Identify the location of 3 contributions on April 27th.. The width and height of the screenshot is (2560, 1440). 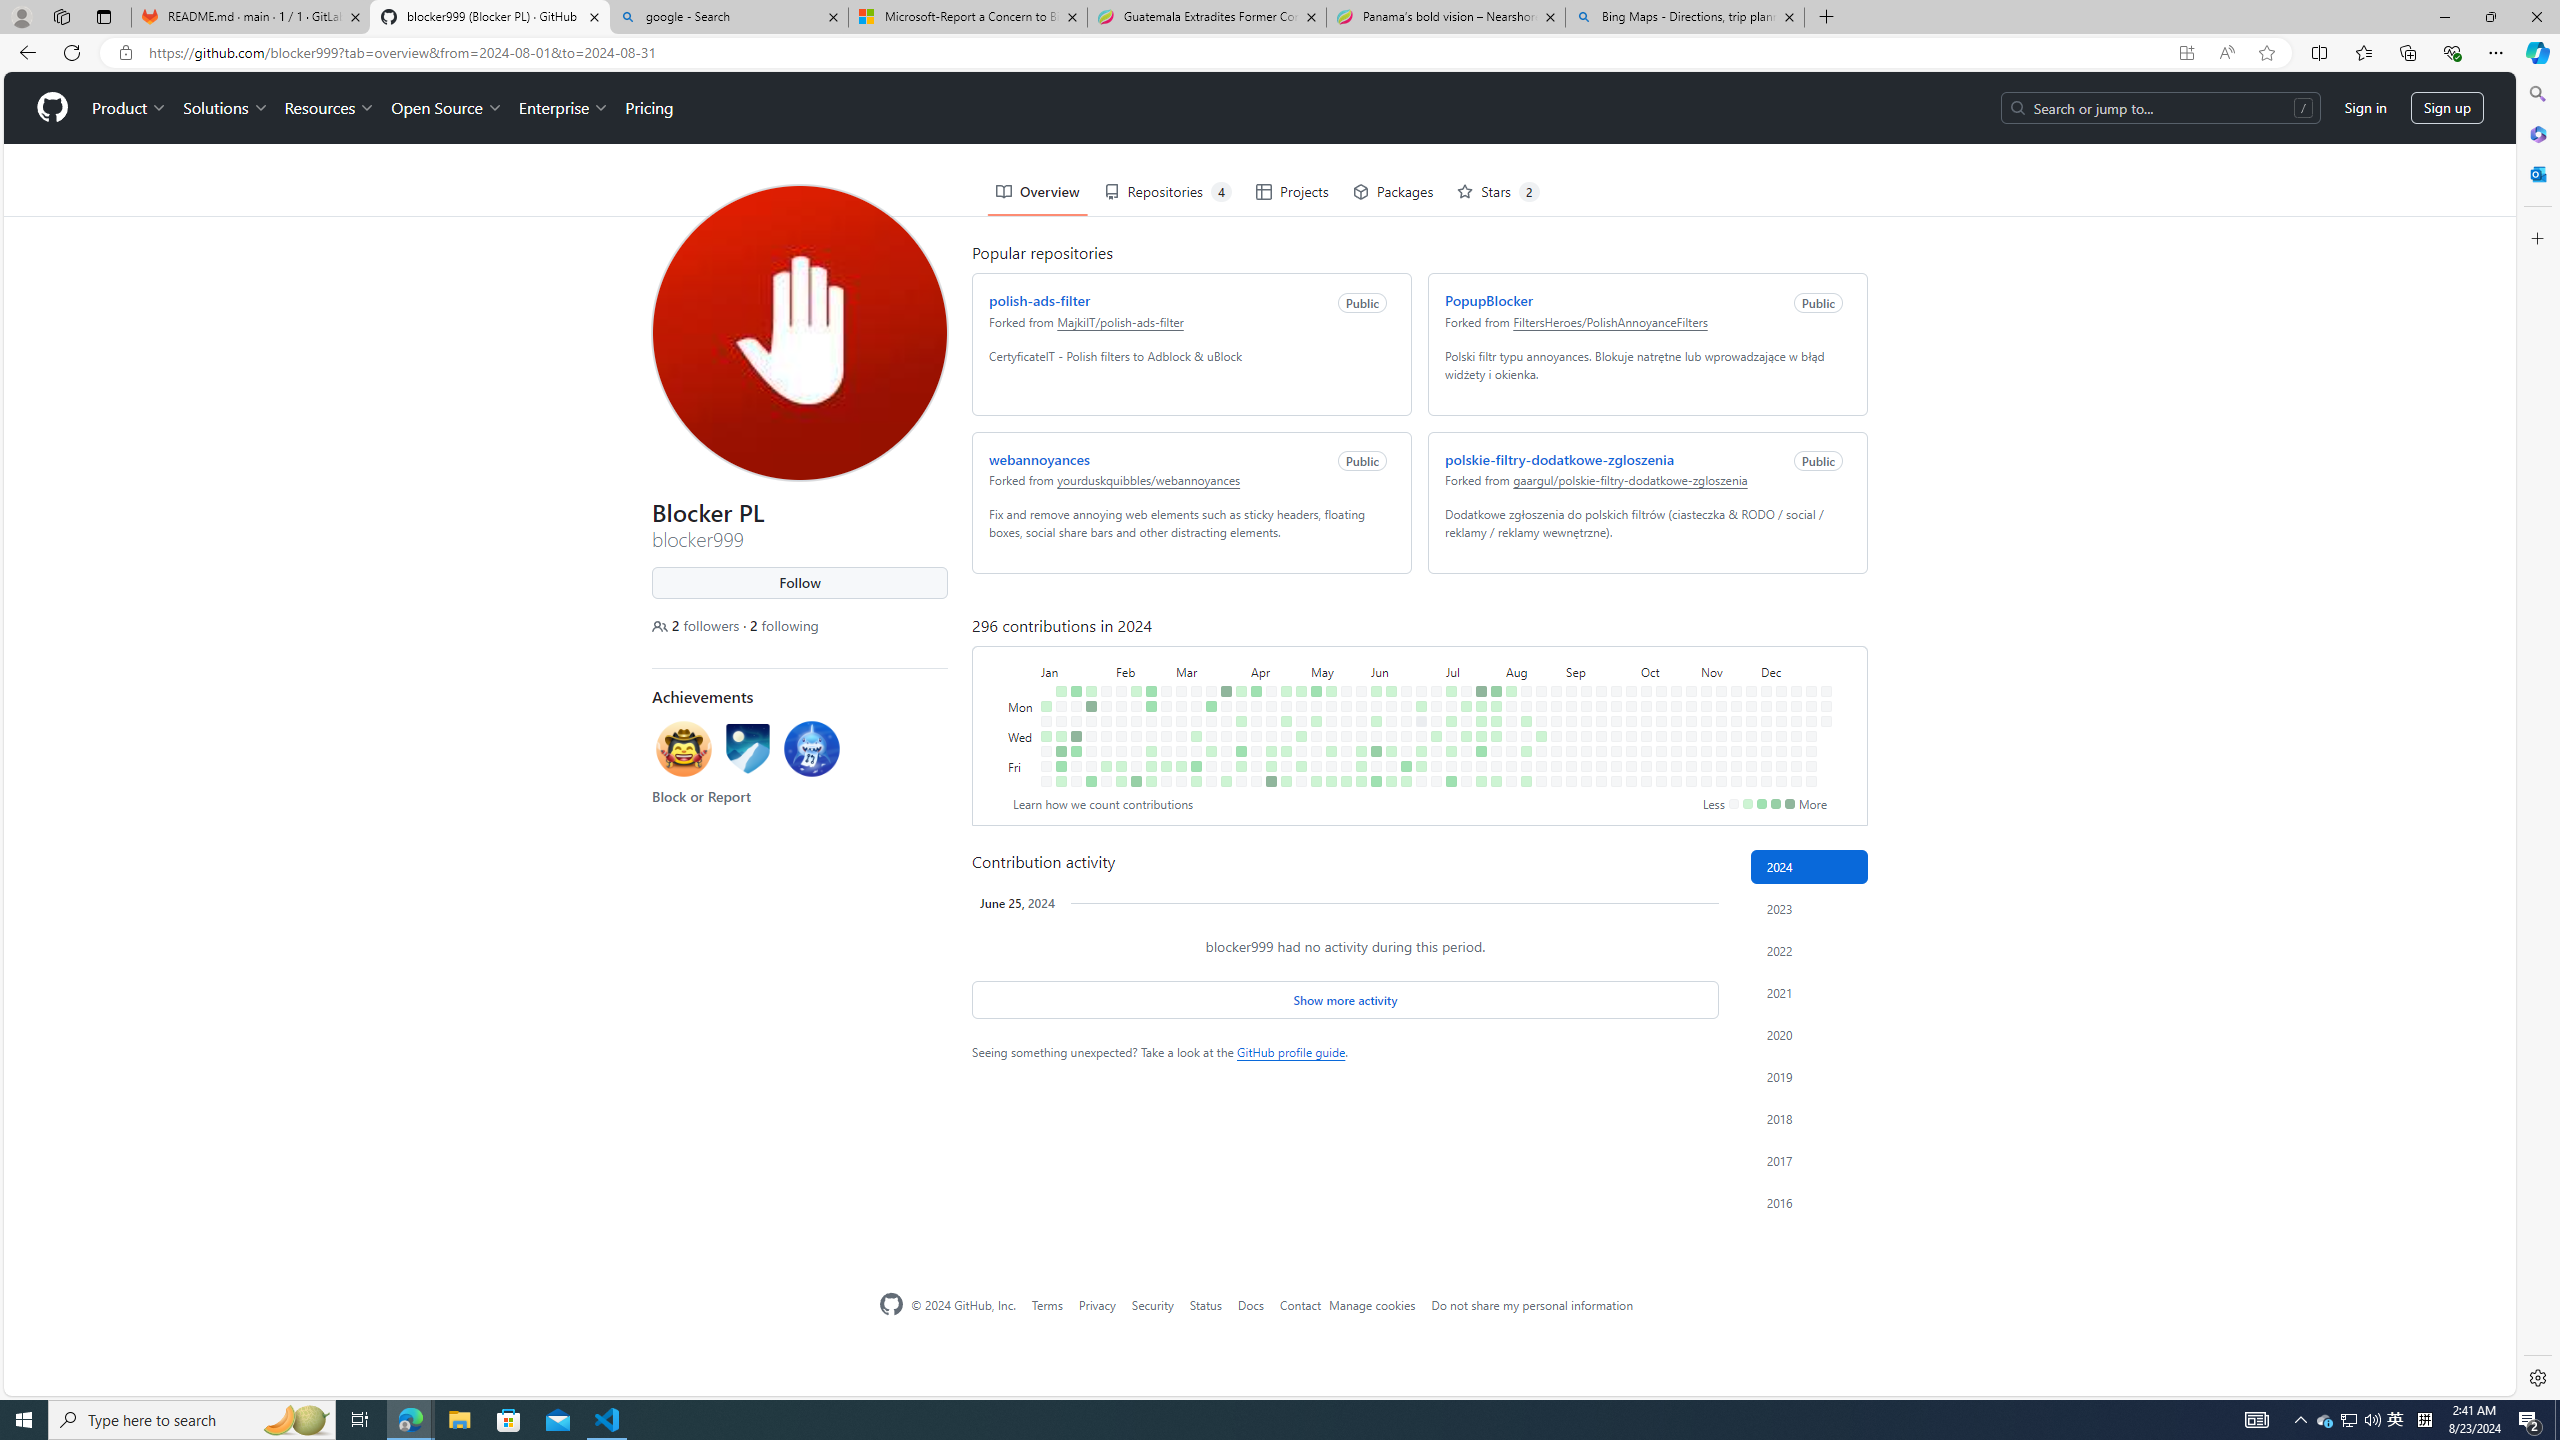
(1286, 782).